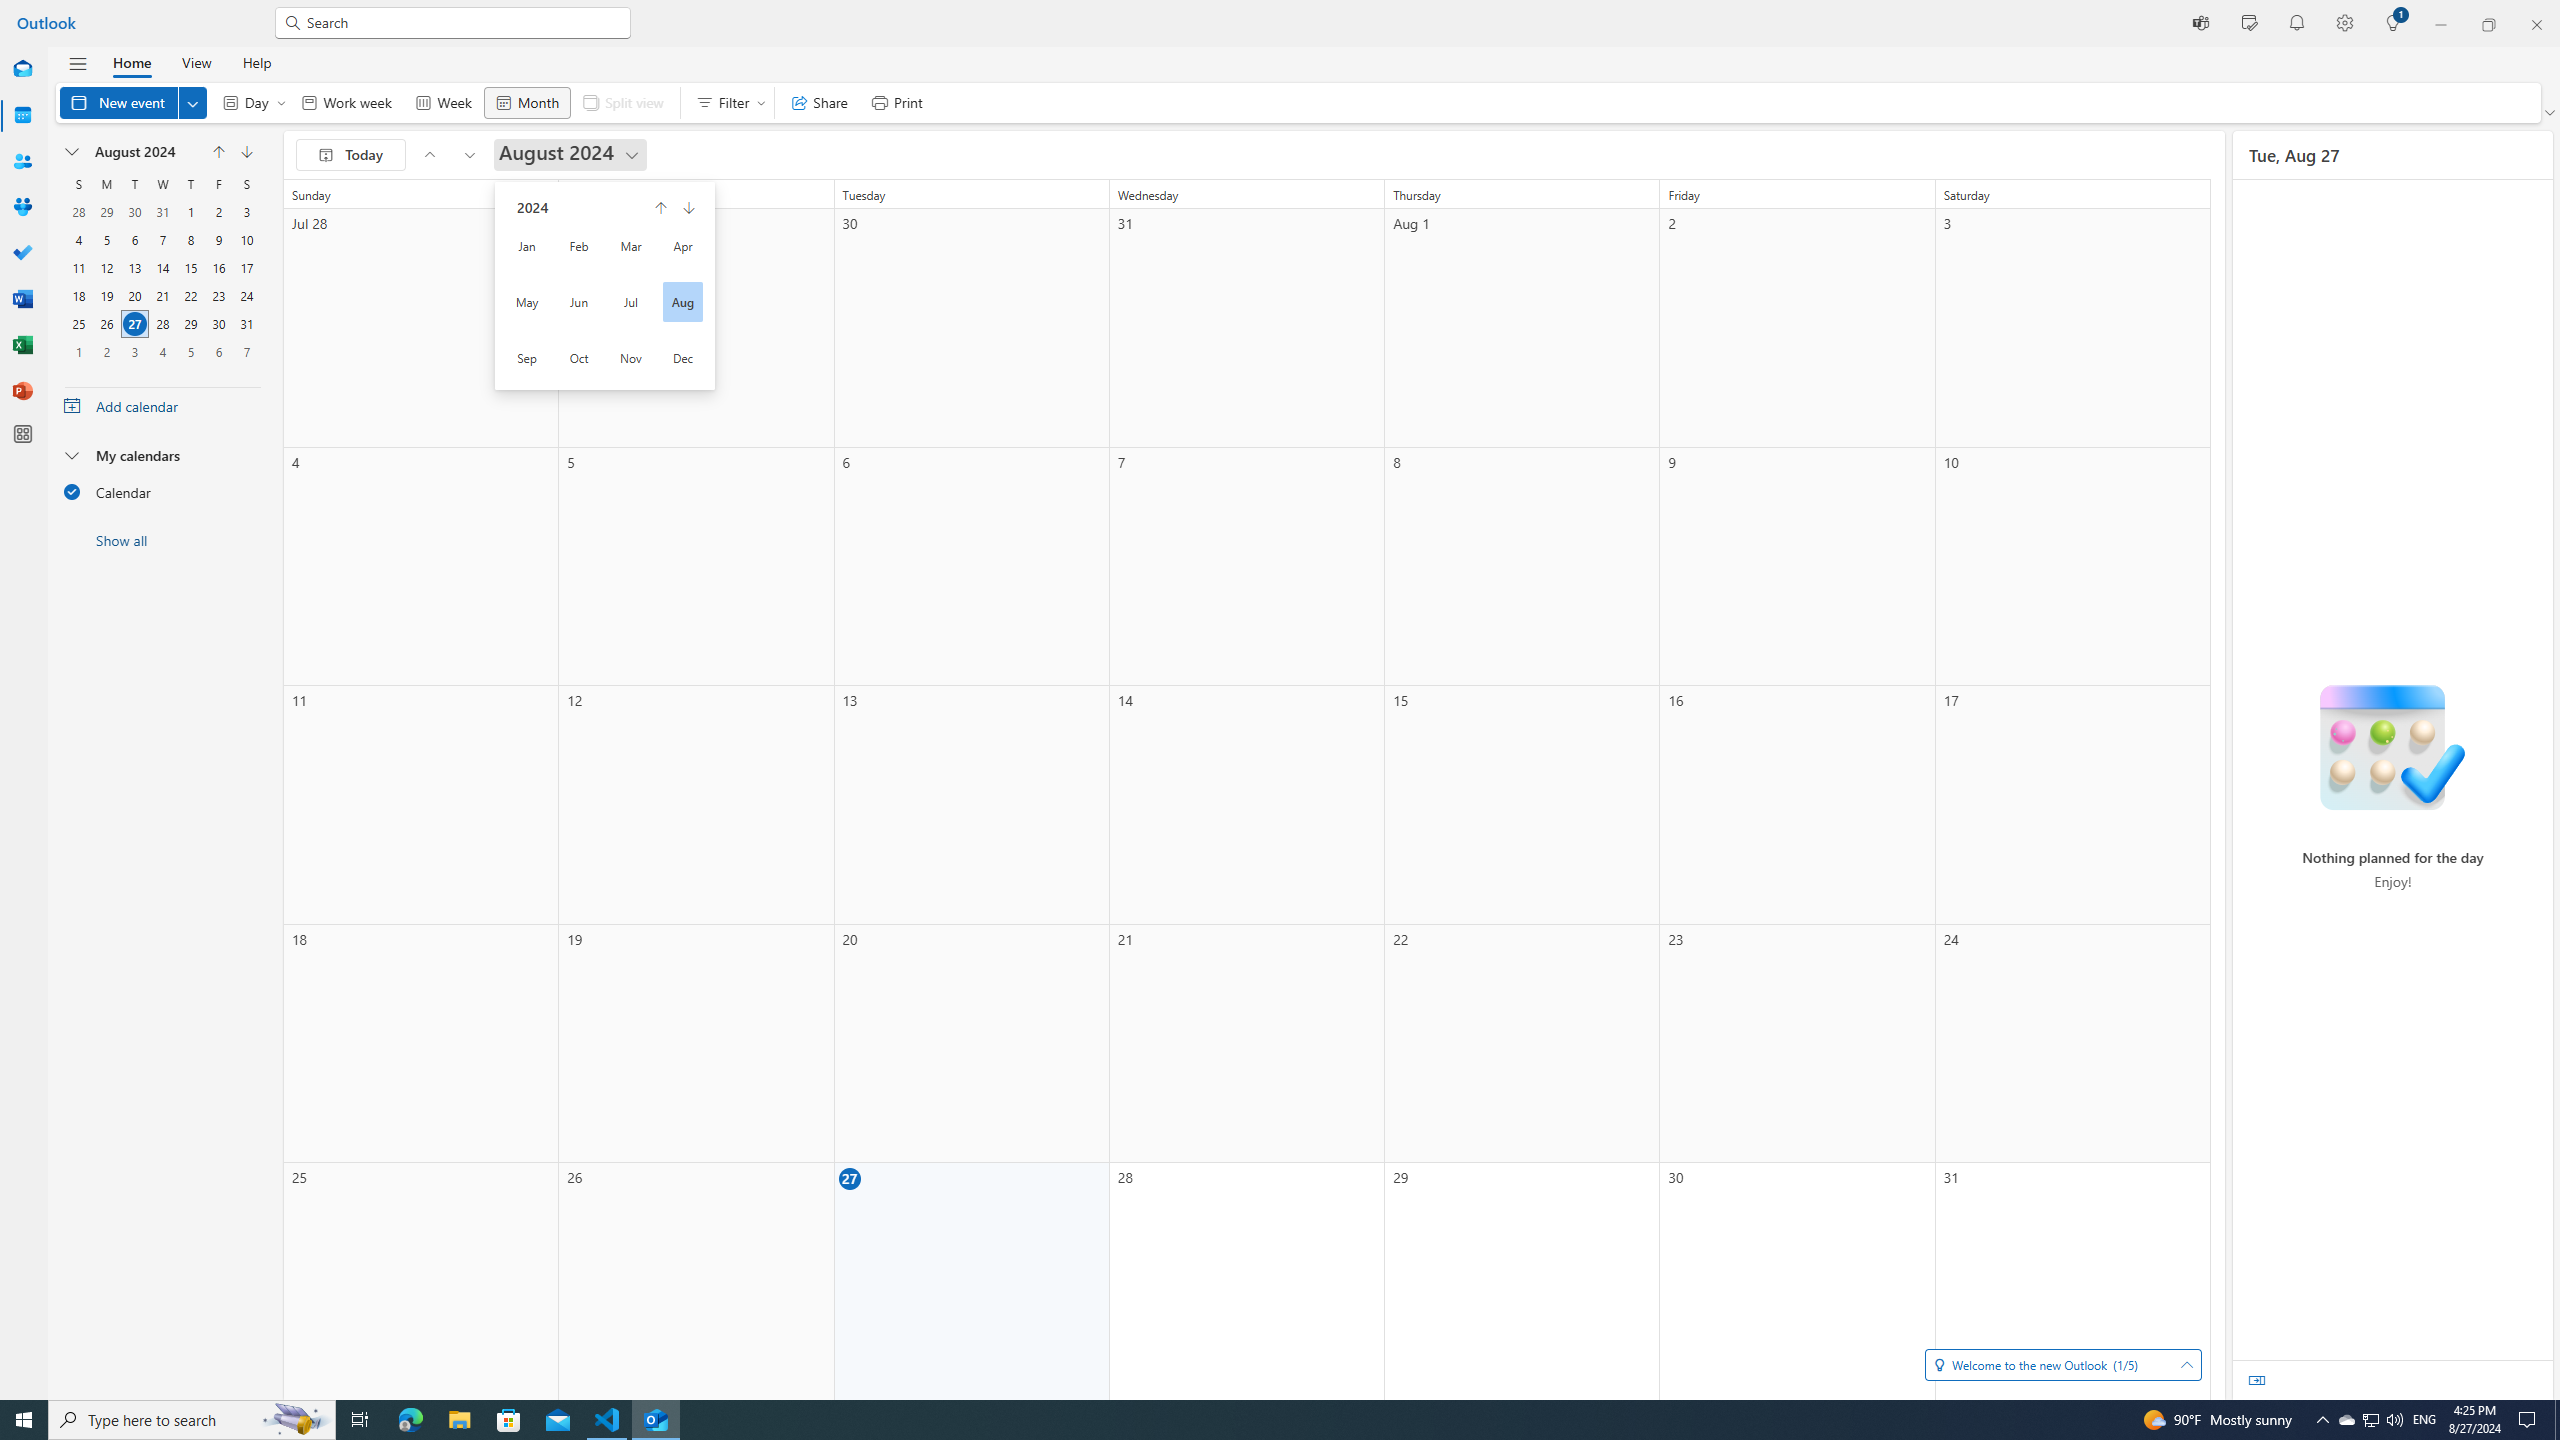 Image resolution: width=2560 pixels, height=1440 pixels. What do you see at coordinates (22, 162) in the screenshot?
I see `People` at bounding box center [22, 162].